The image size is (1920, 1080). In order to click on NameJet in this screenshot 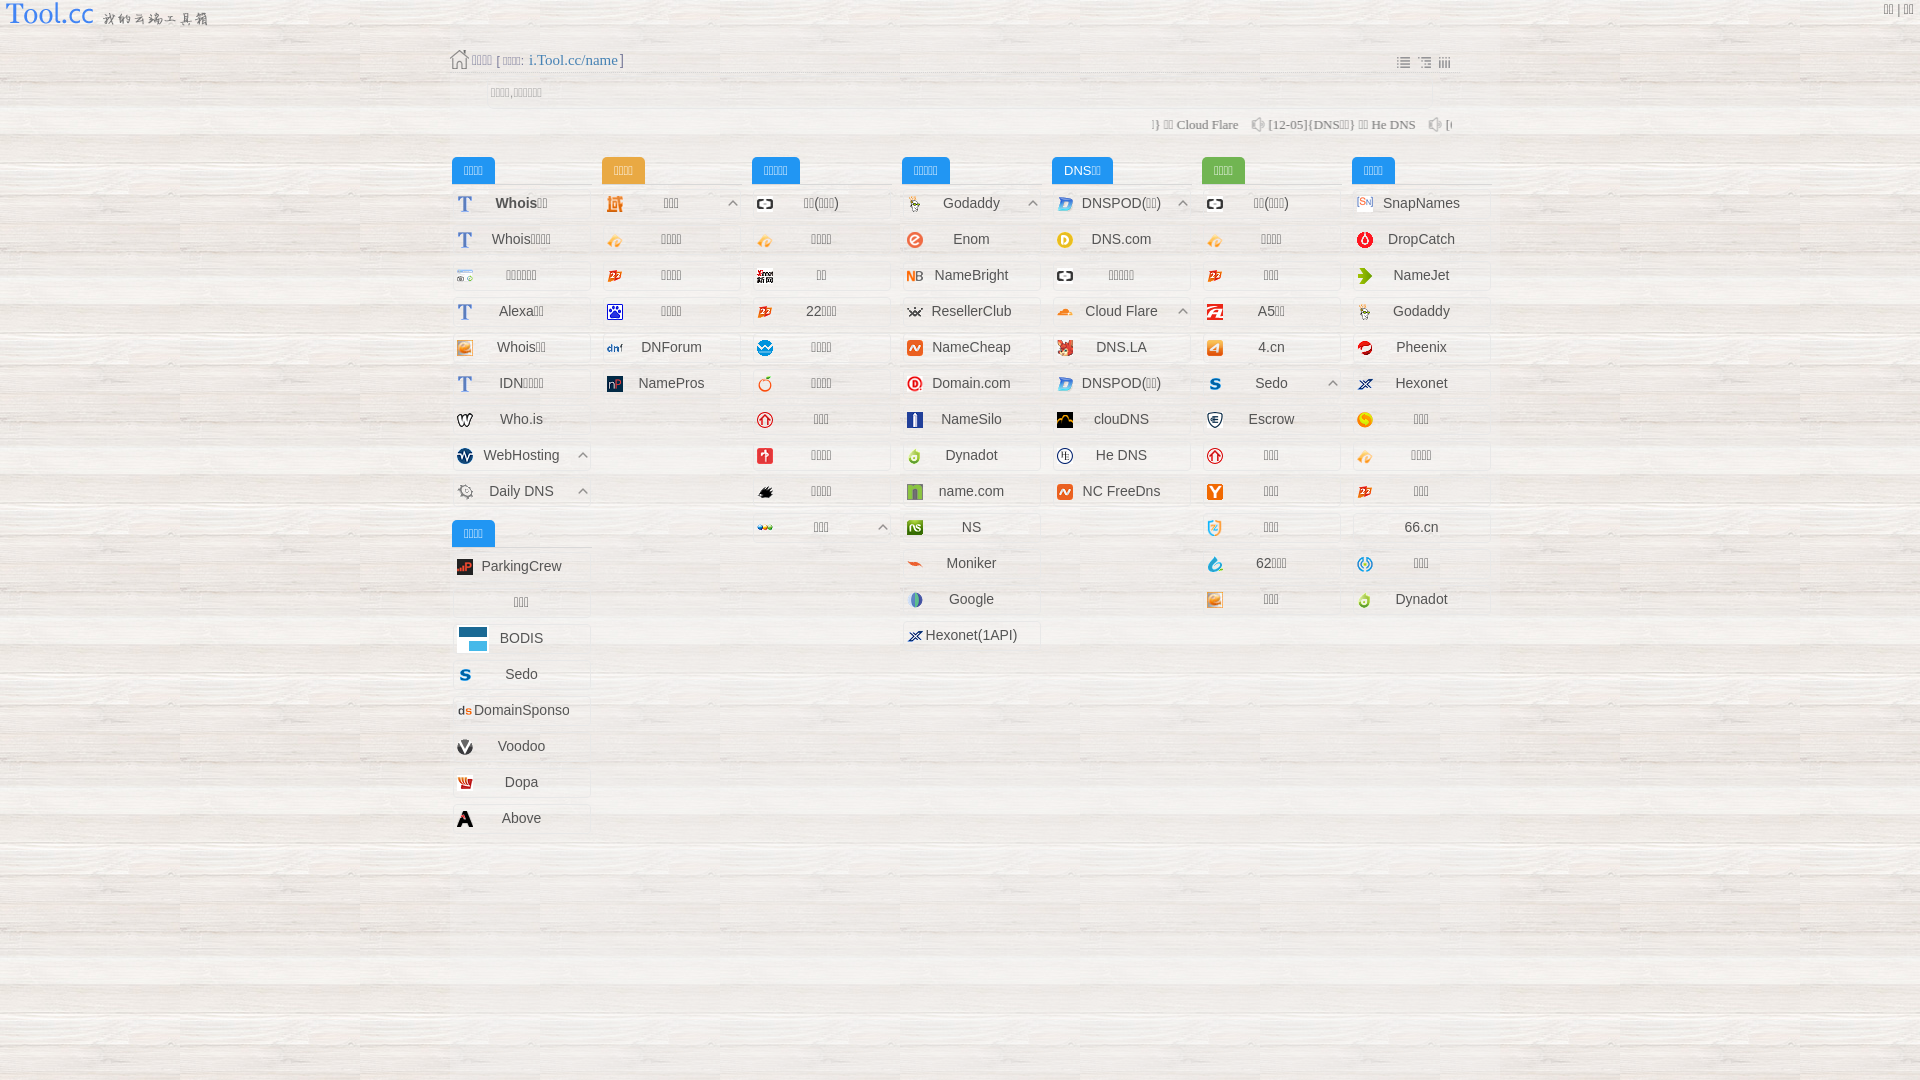, I will do `click(1421, 275)`.